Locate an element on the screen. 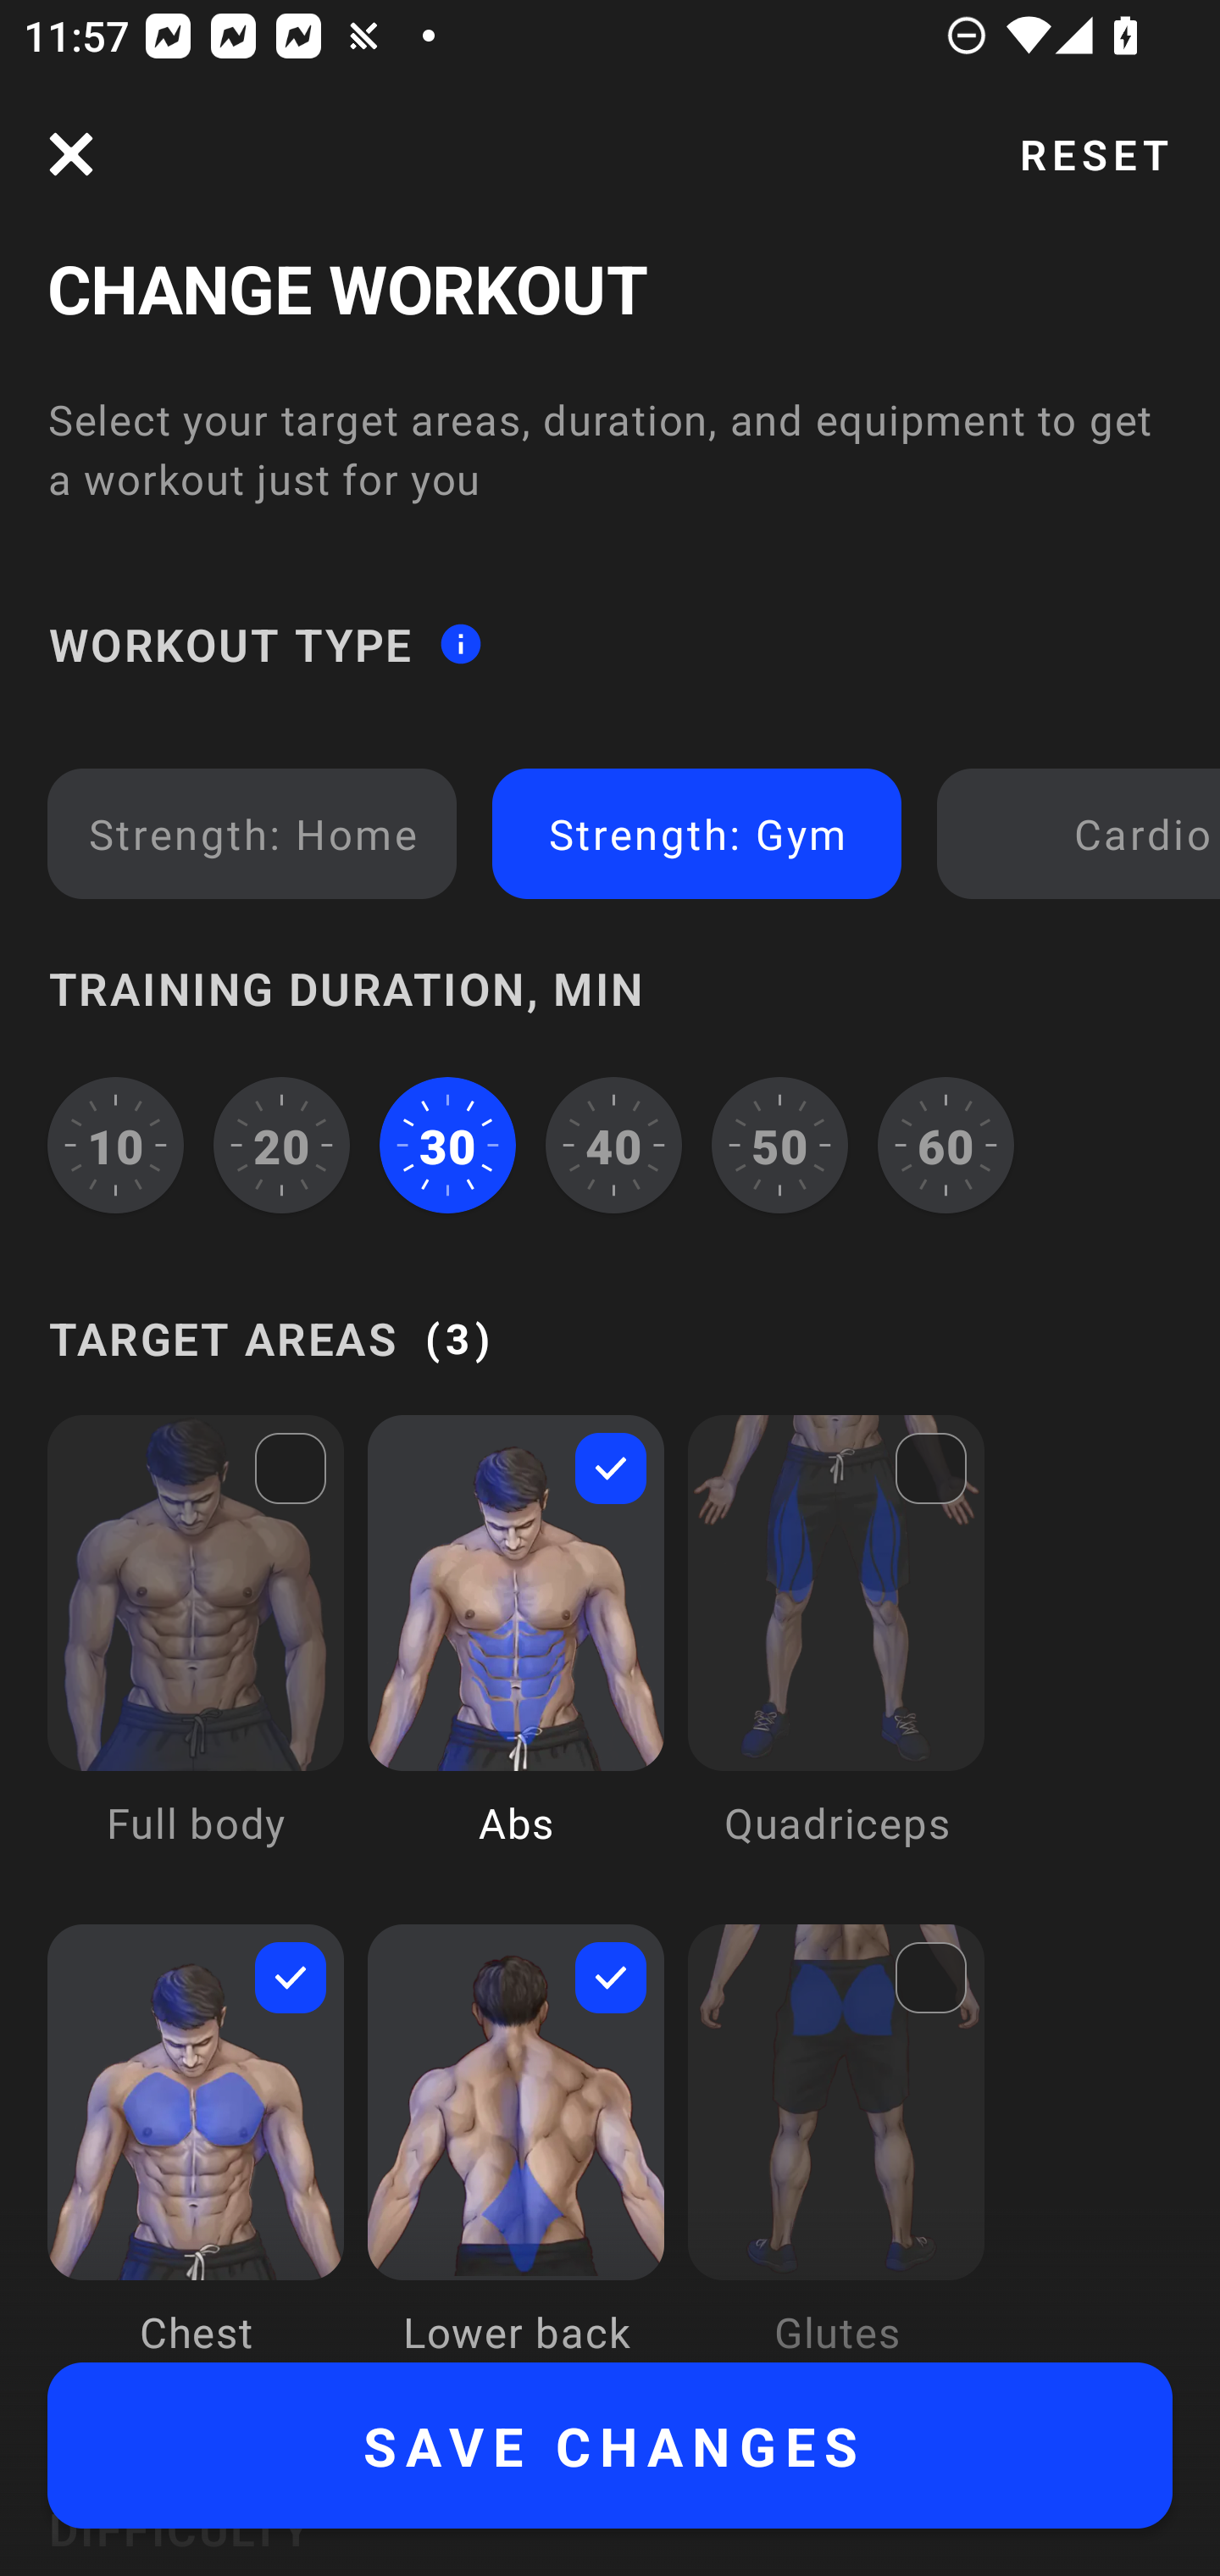 Image resolution: width=1220 pixels, height=2576 pixels. 40 is located at coordinates (613, 1144).